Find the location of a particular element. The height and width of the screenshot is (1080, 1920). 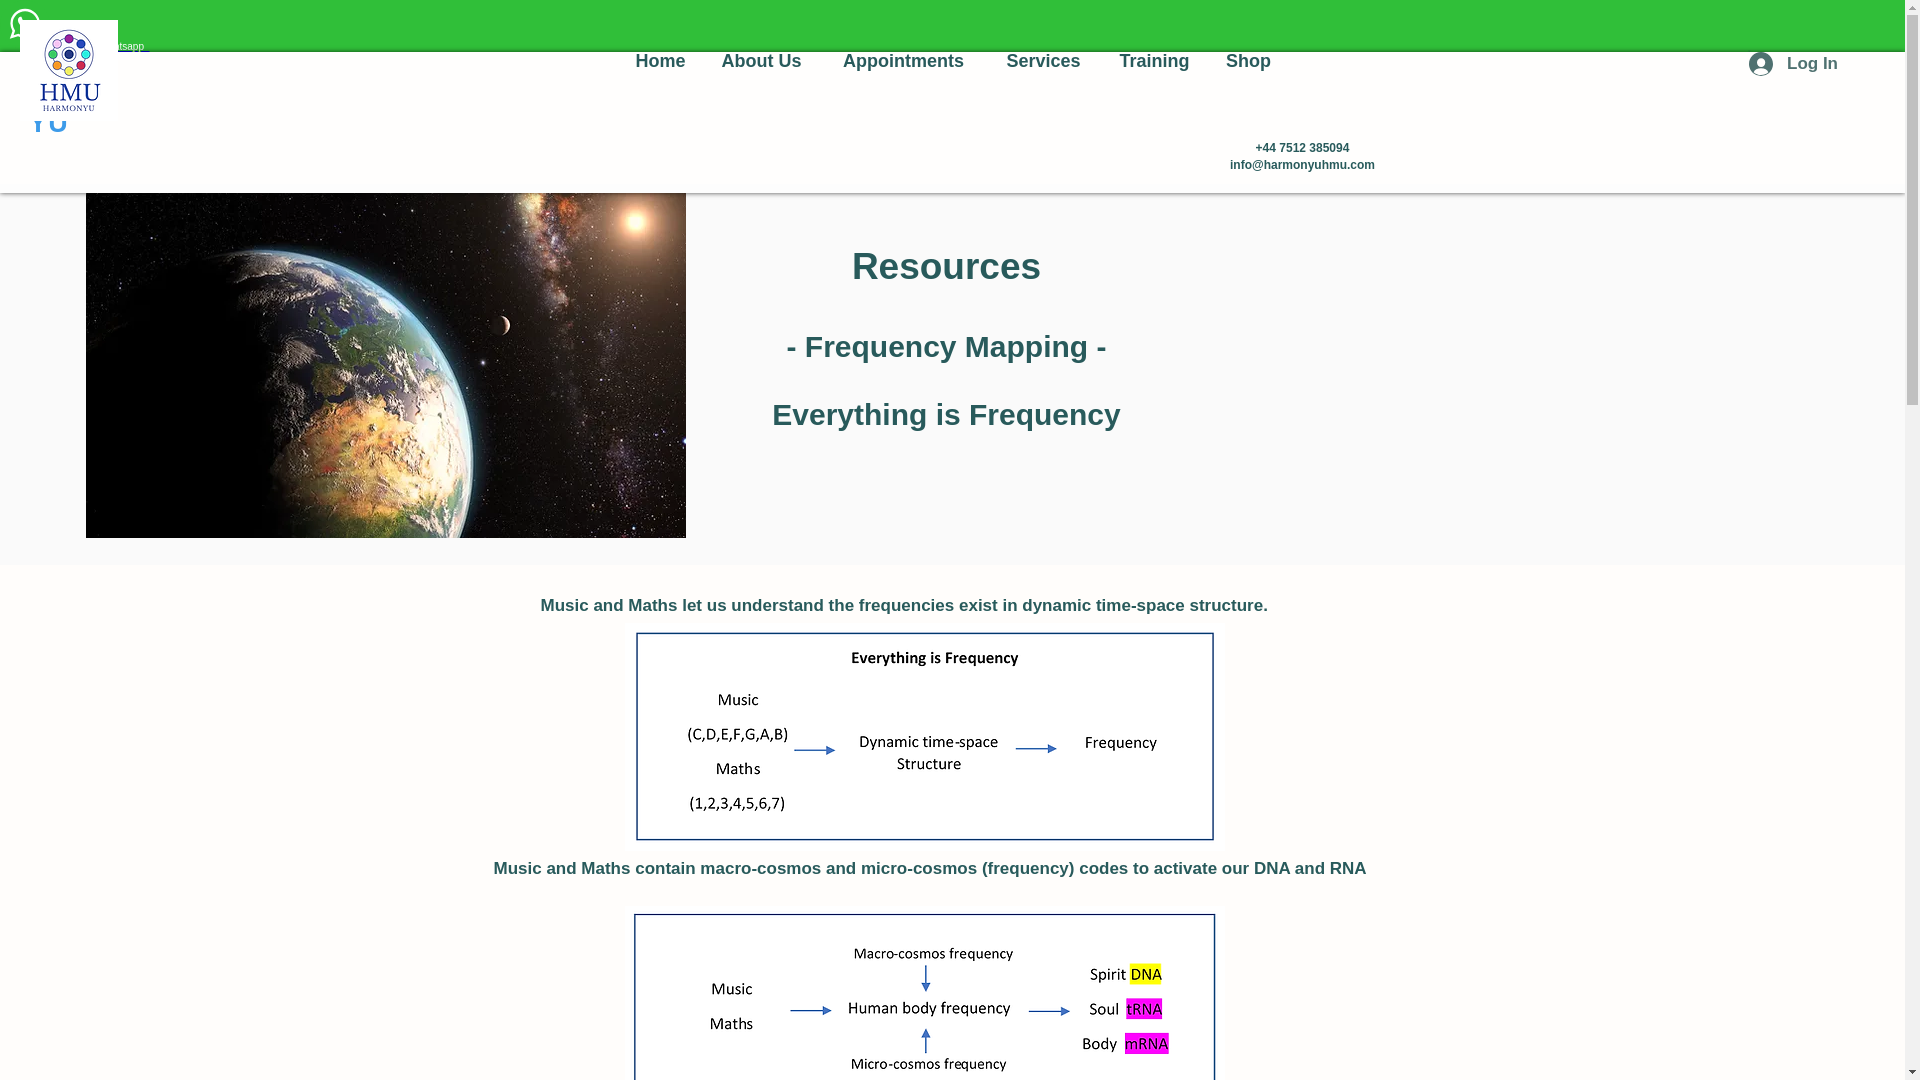

Shop is located at coordinates (1248, 61).